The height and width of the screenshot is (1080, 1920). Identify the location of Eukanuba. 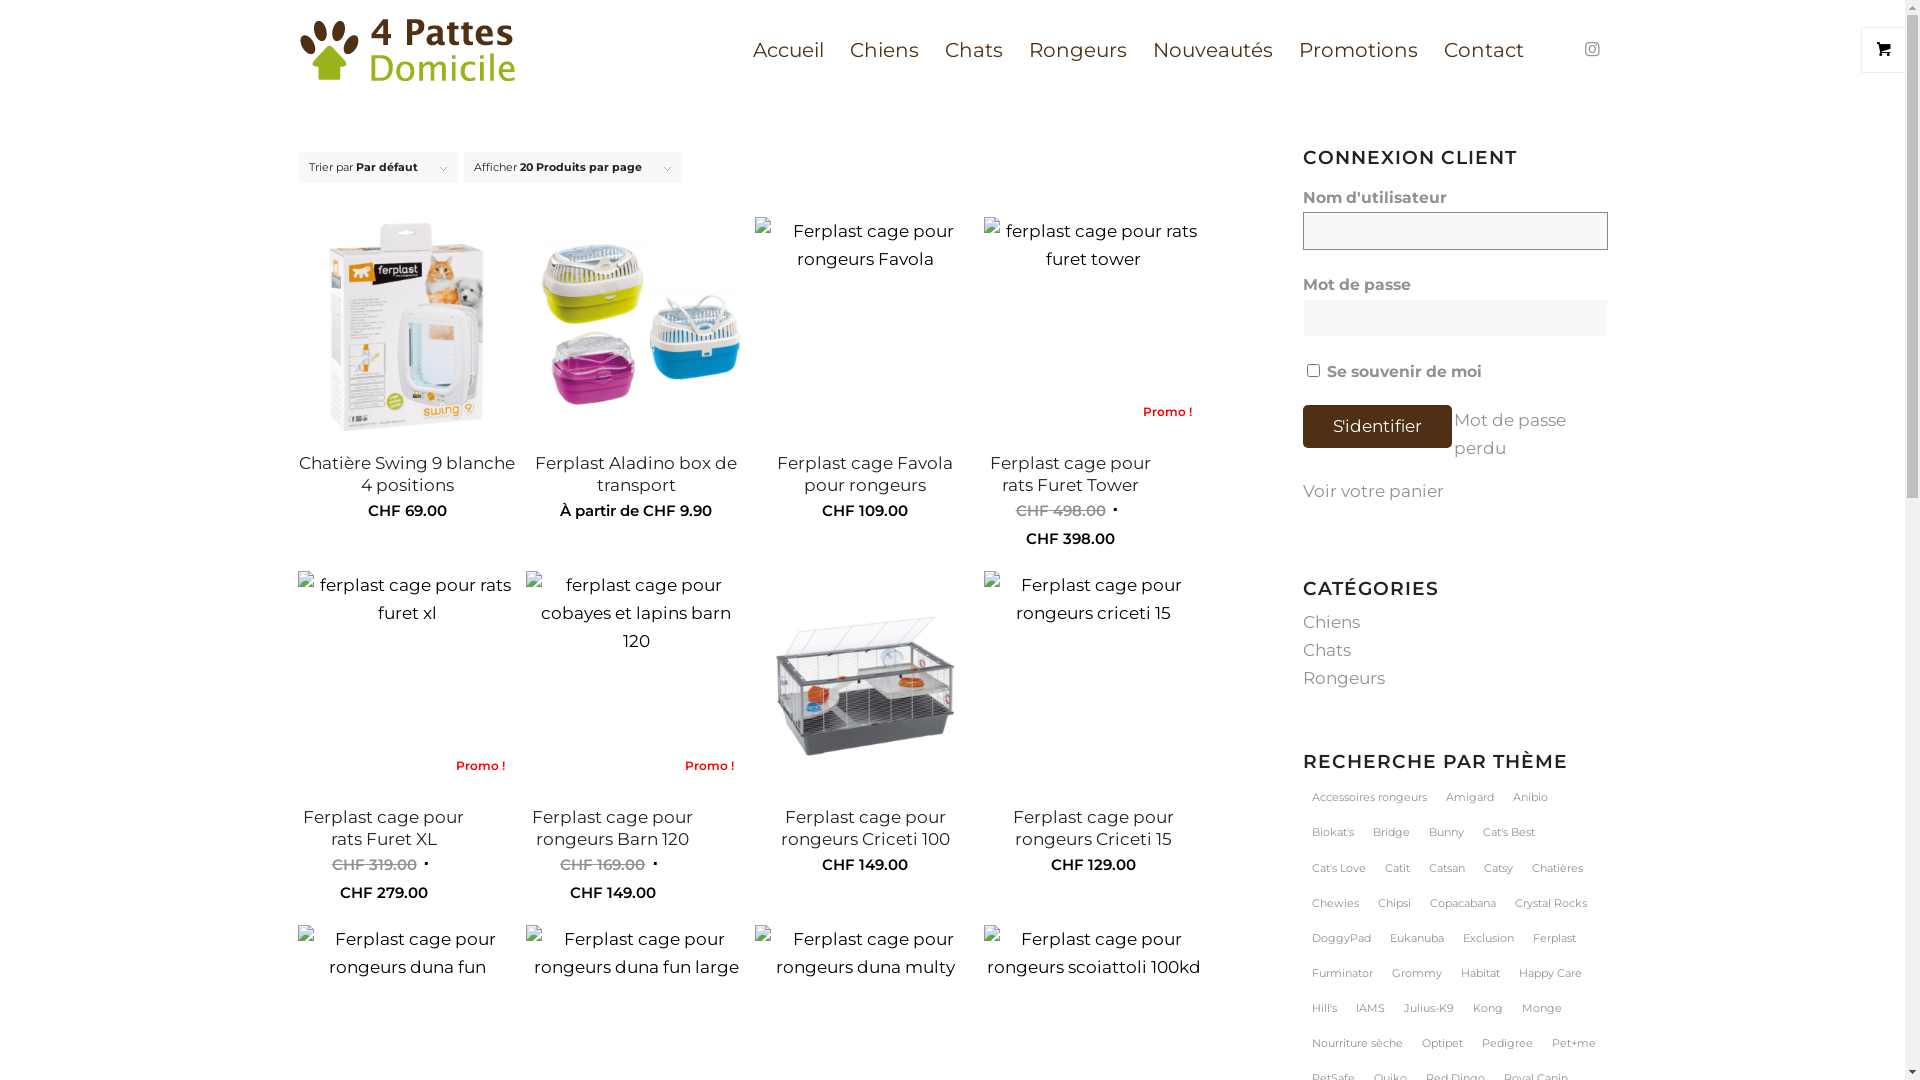
(1417, 938).